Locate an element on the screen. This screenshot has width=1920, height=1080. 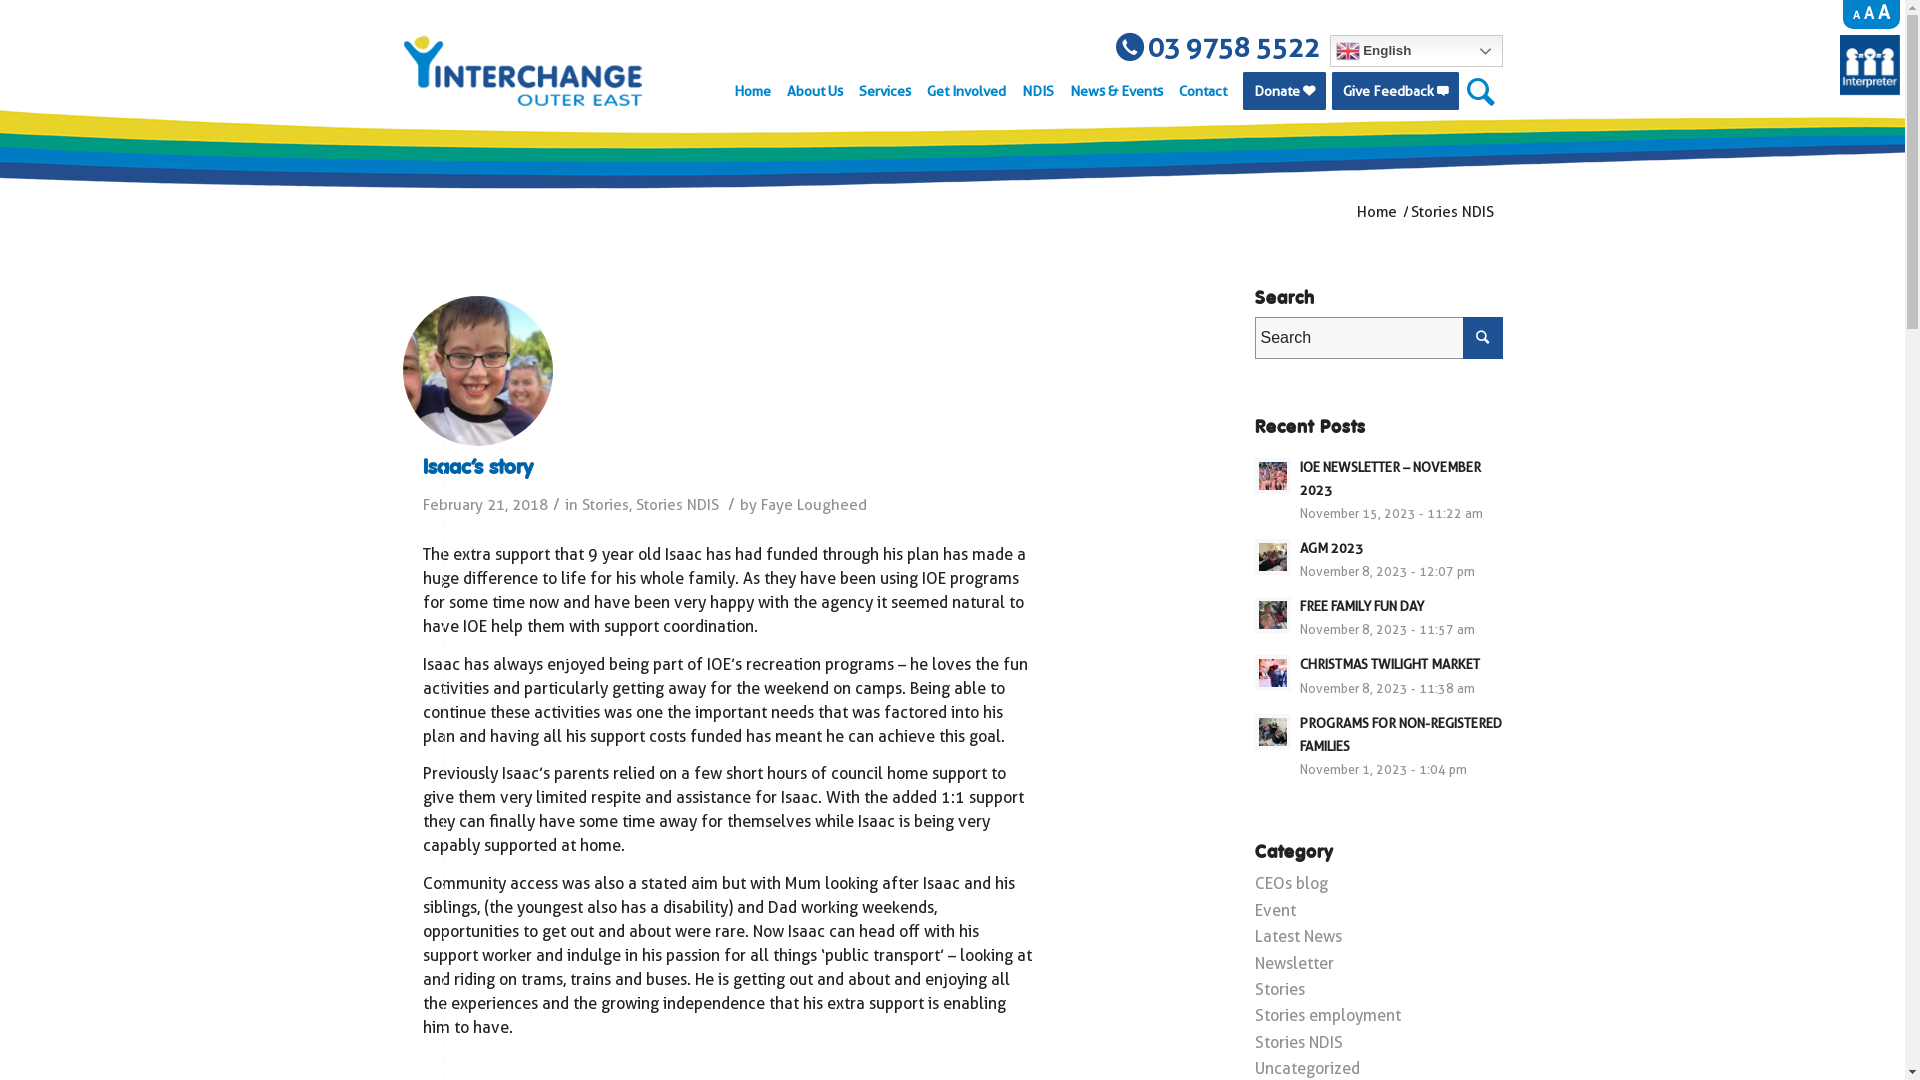
Event is located at coordinates (1274, 910).